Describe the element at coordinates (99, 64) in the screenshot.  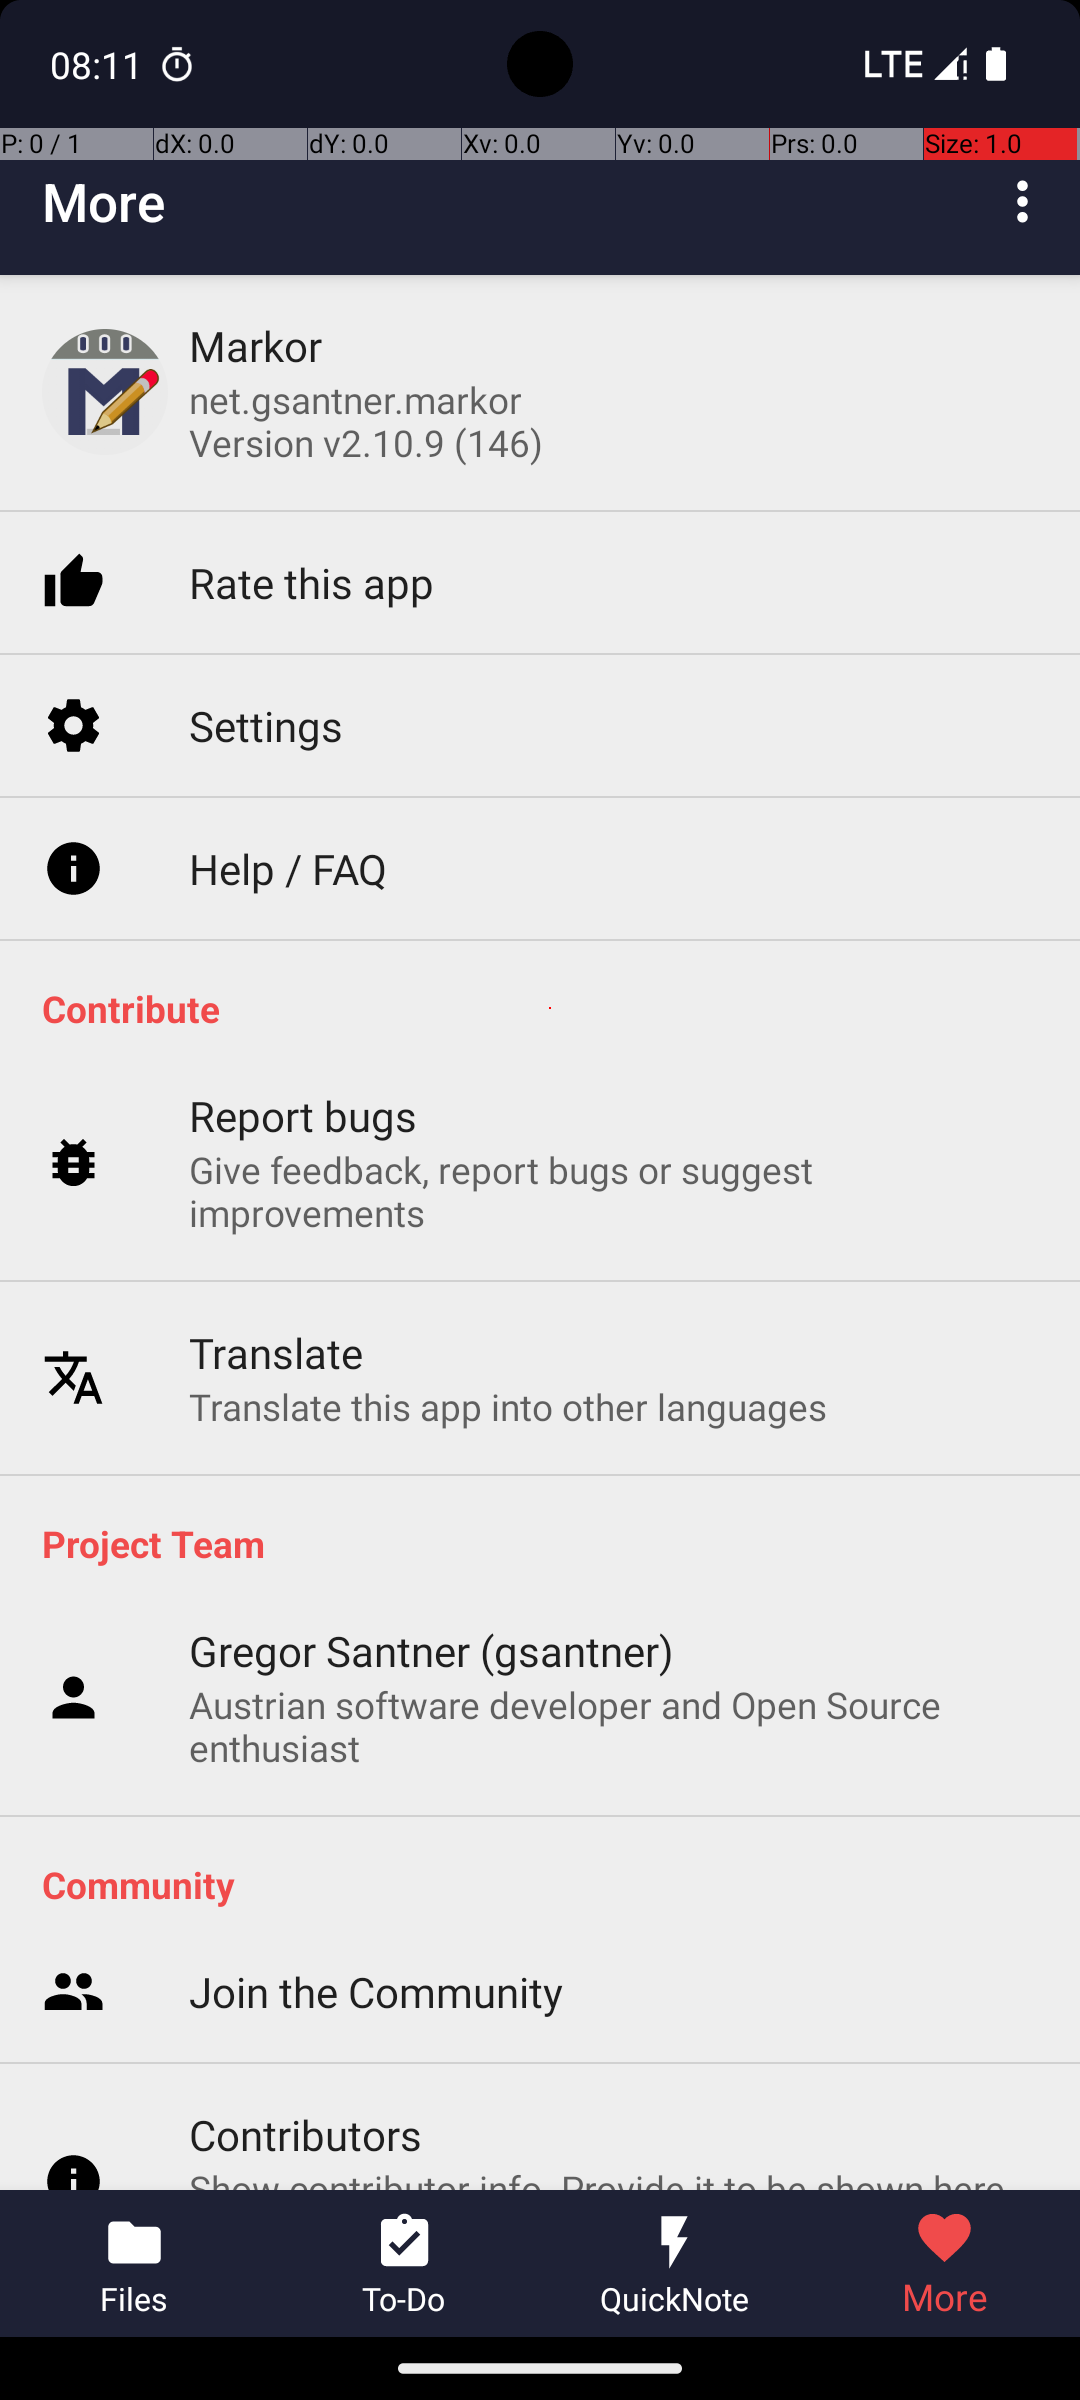
I see `08:11` at that location.